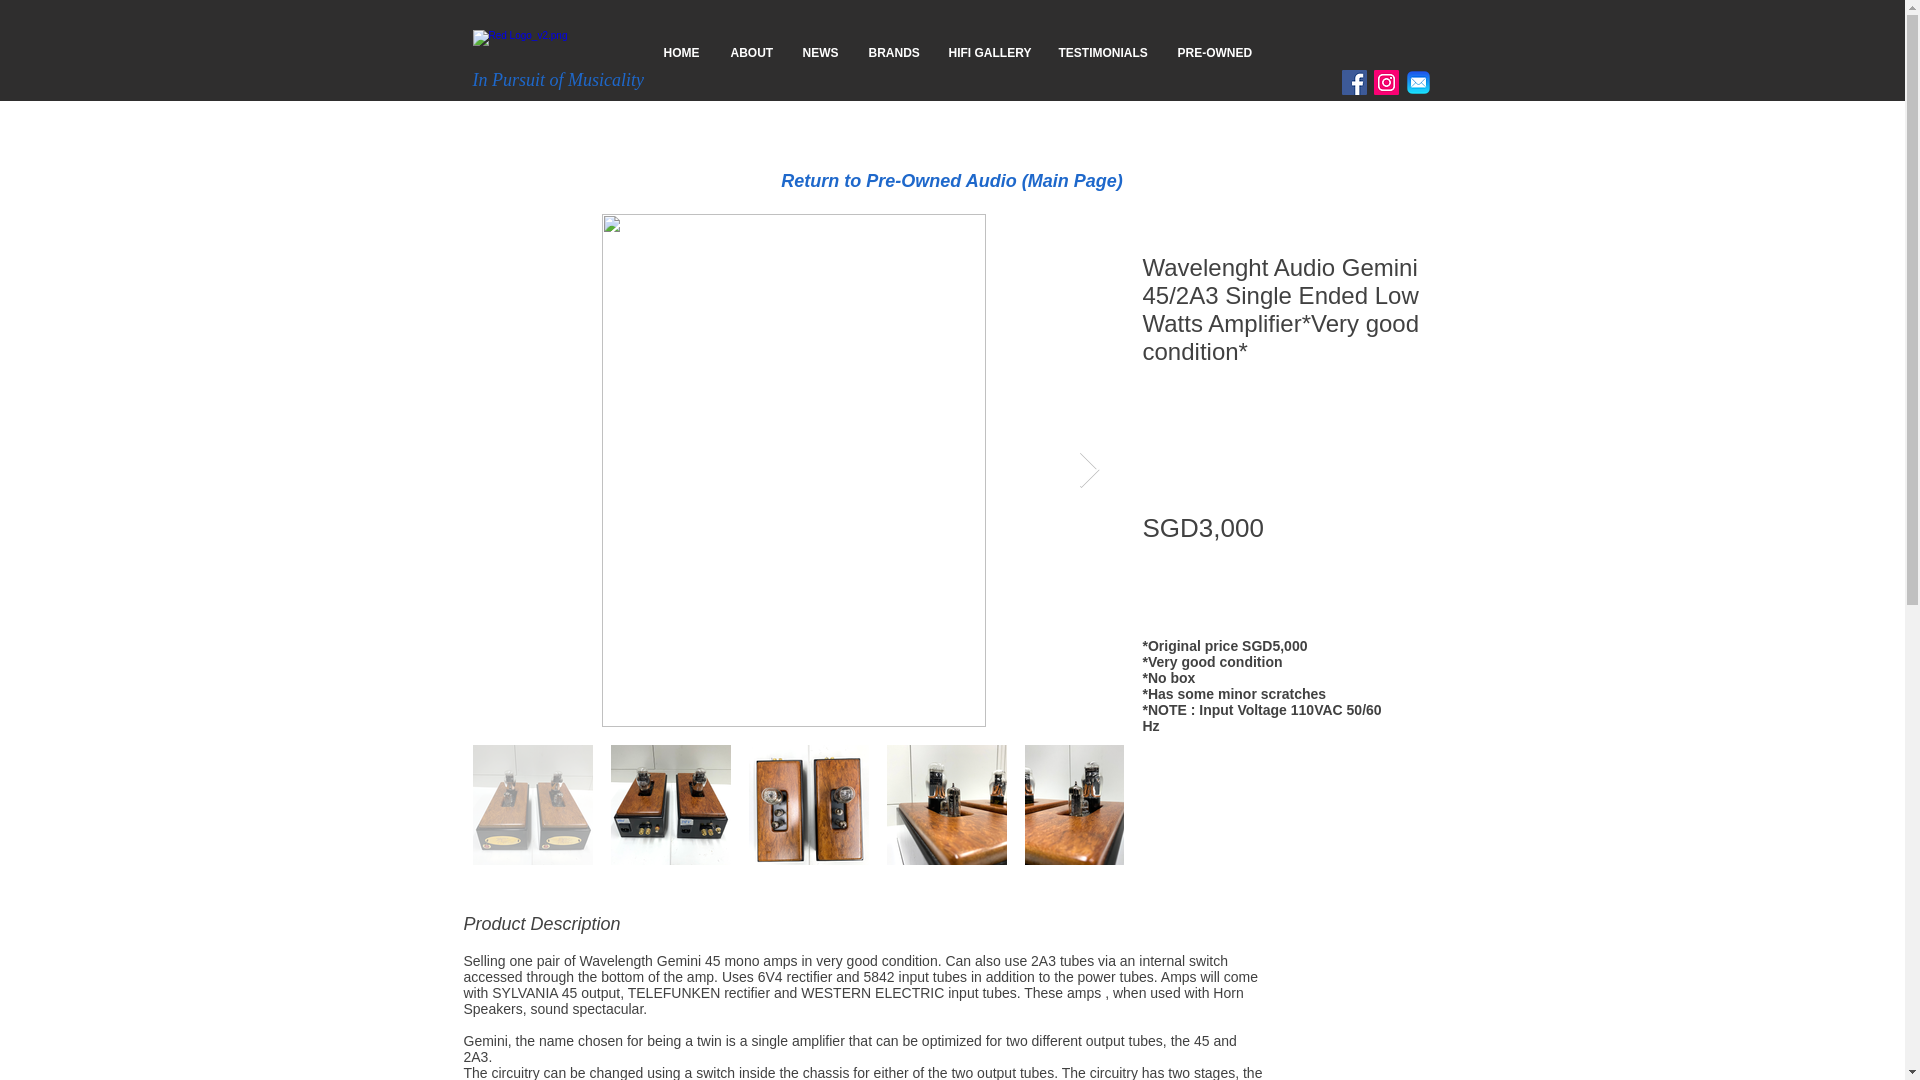 Image resolution: width=1920 pixels, height=1080 pixels. I want to click on NEWS, so click(820, 52).